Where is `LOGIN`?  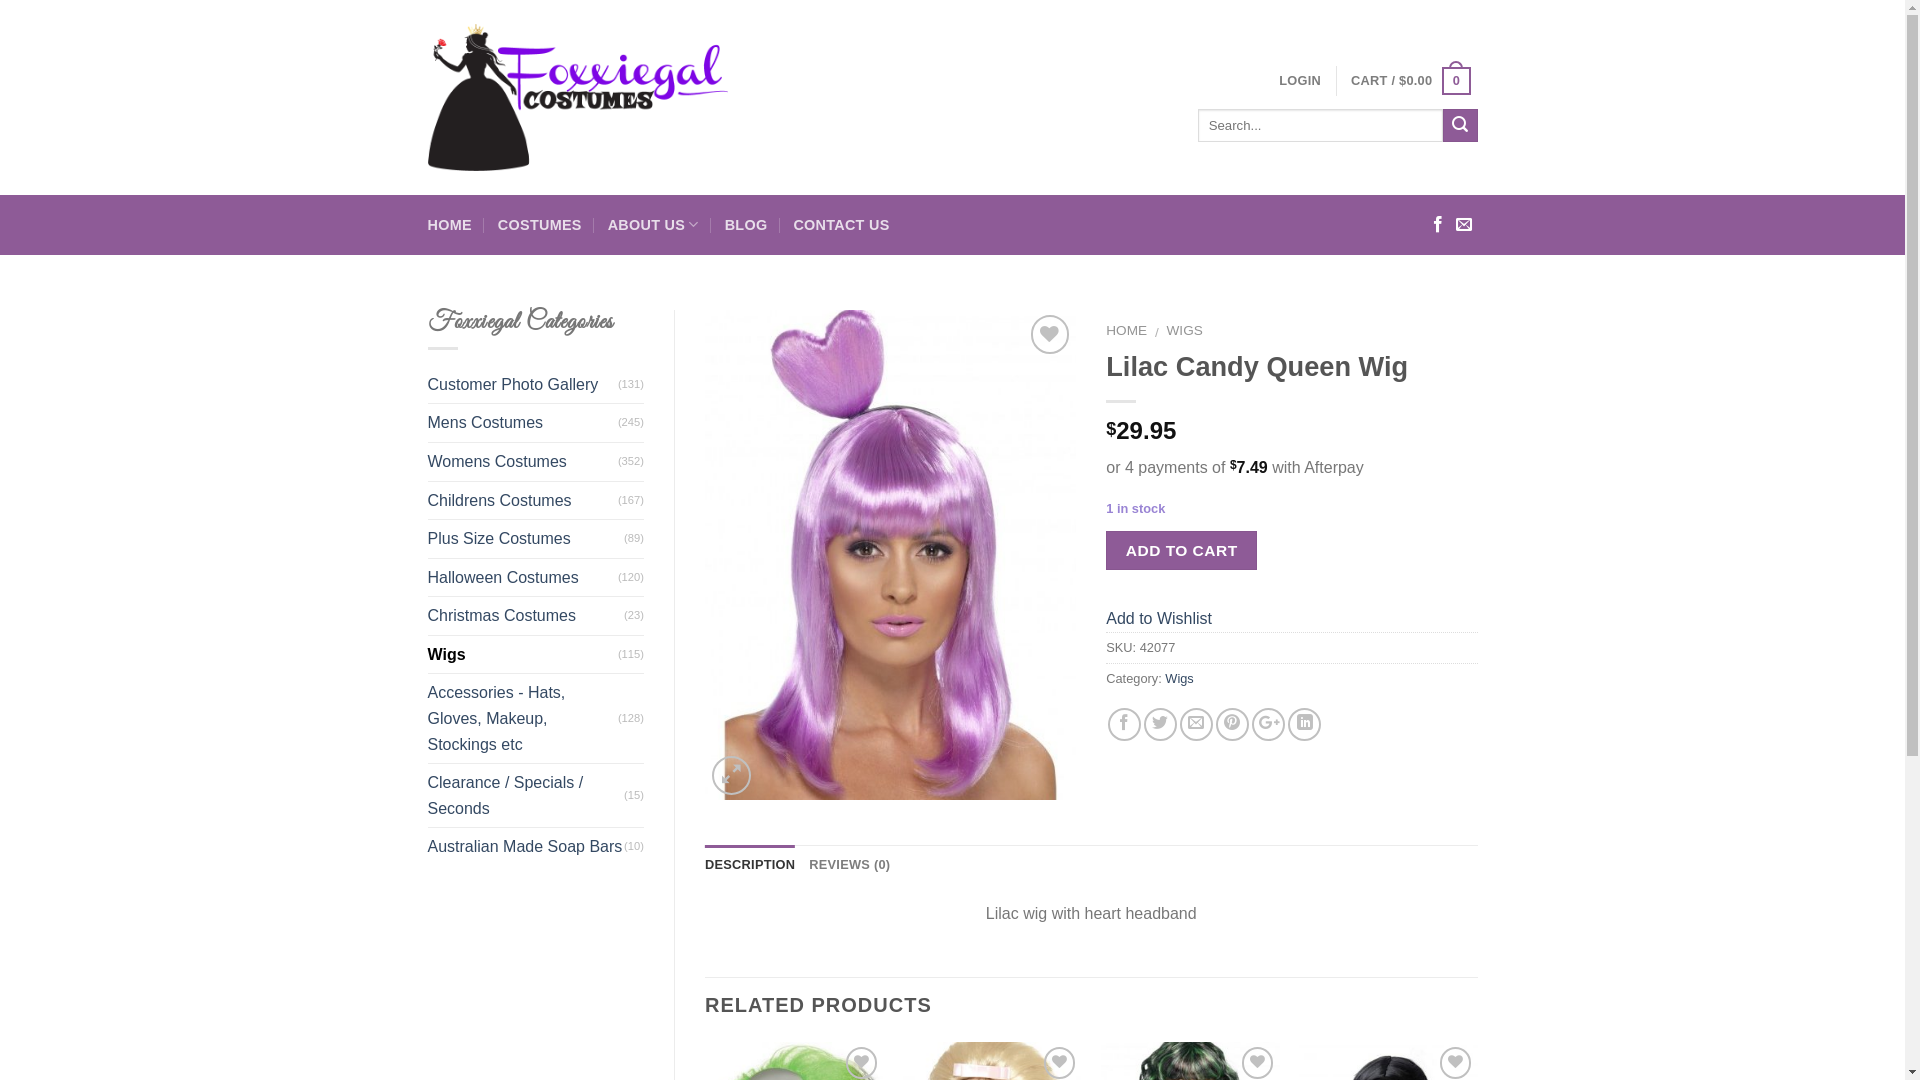
LOGIN is located at coordinates (1300, 81).